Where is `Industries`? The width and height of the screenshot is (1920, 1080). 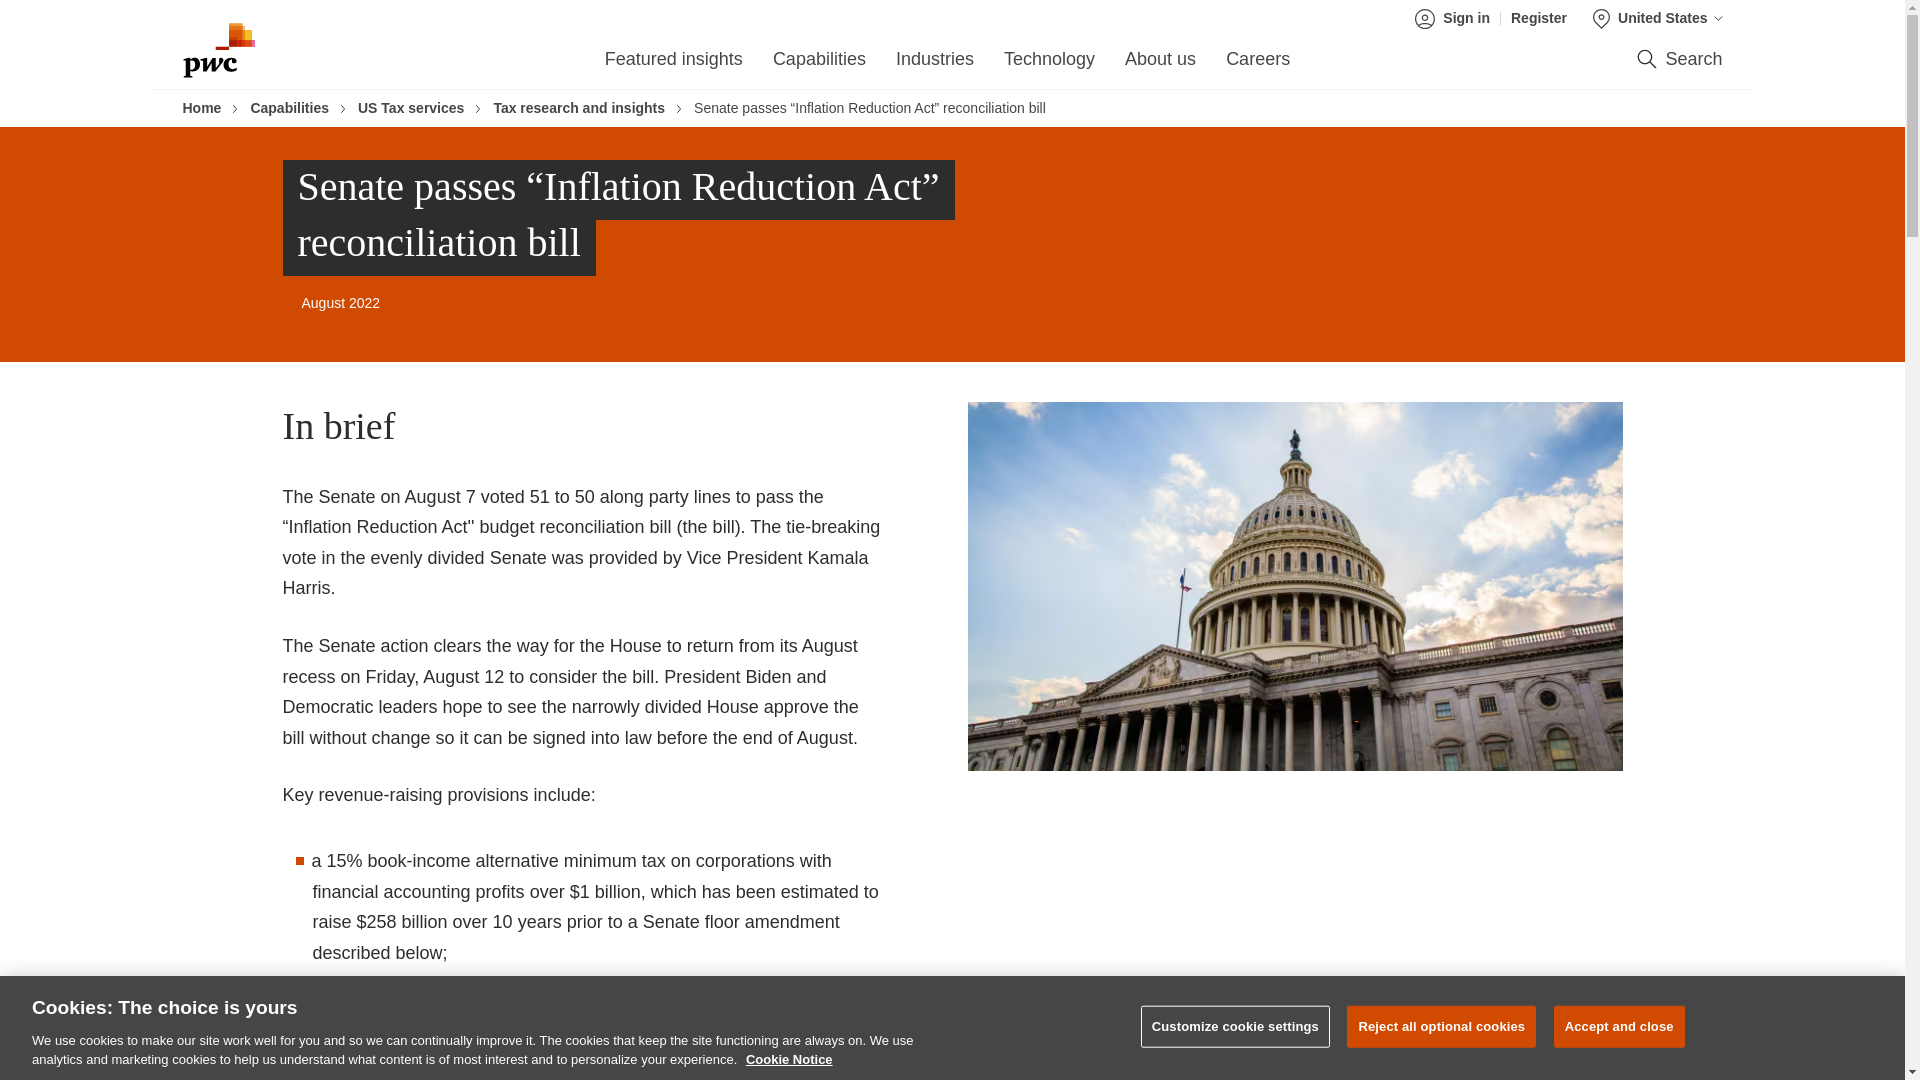 Industries is located at coordinates (934, 65).